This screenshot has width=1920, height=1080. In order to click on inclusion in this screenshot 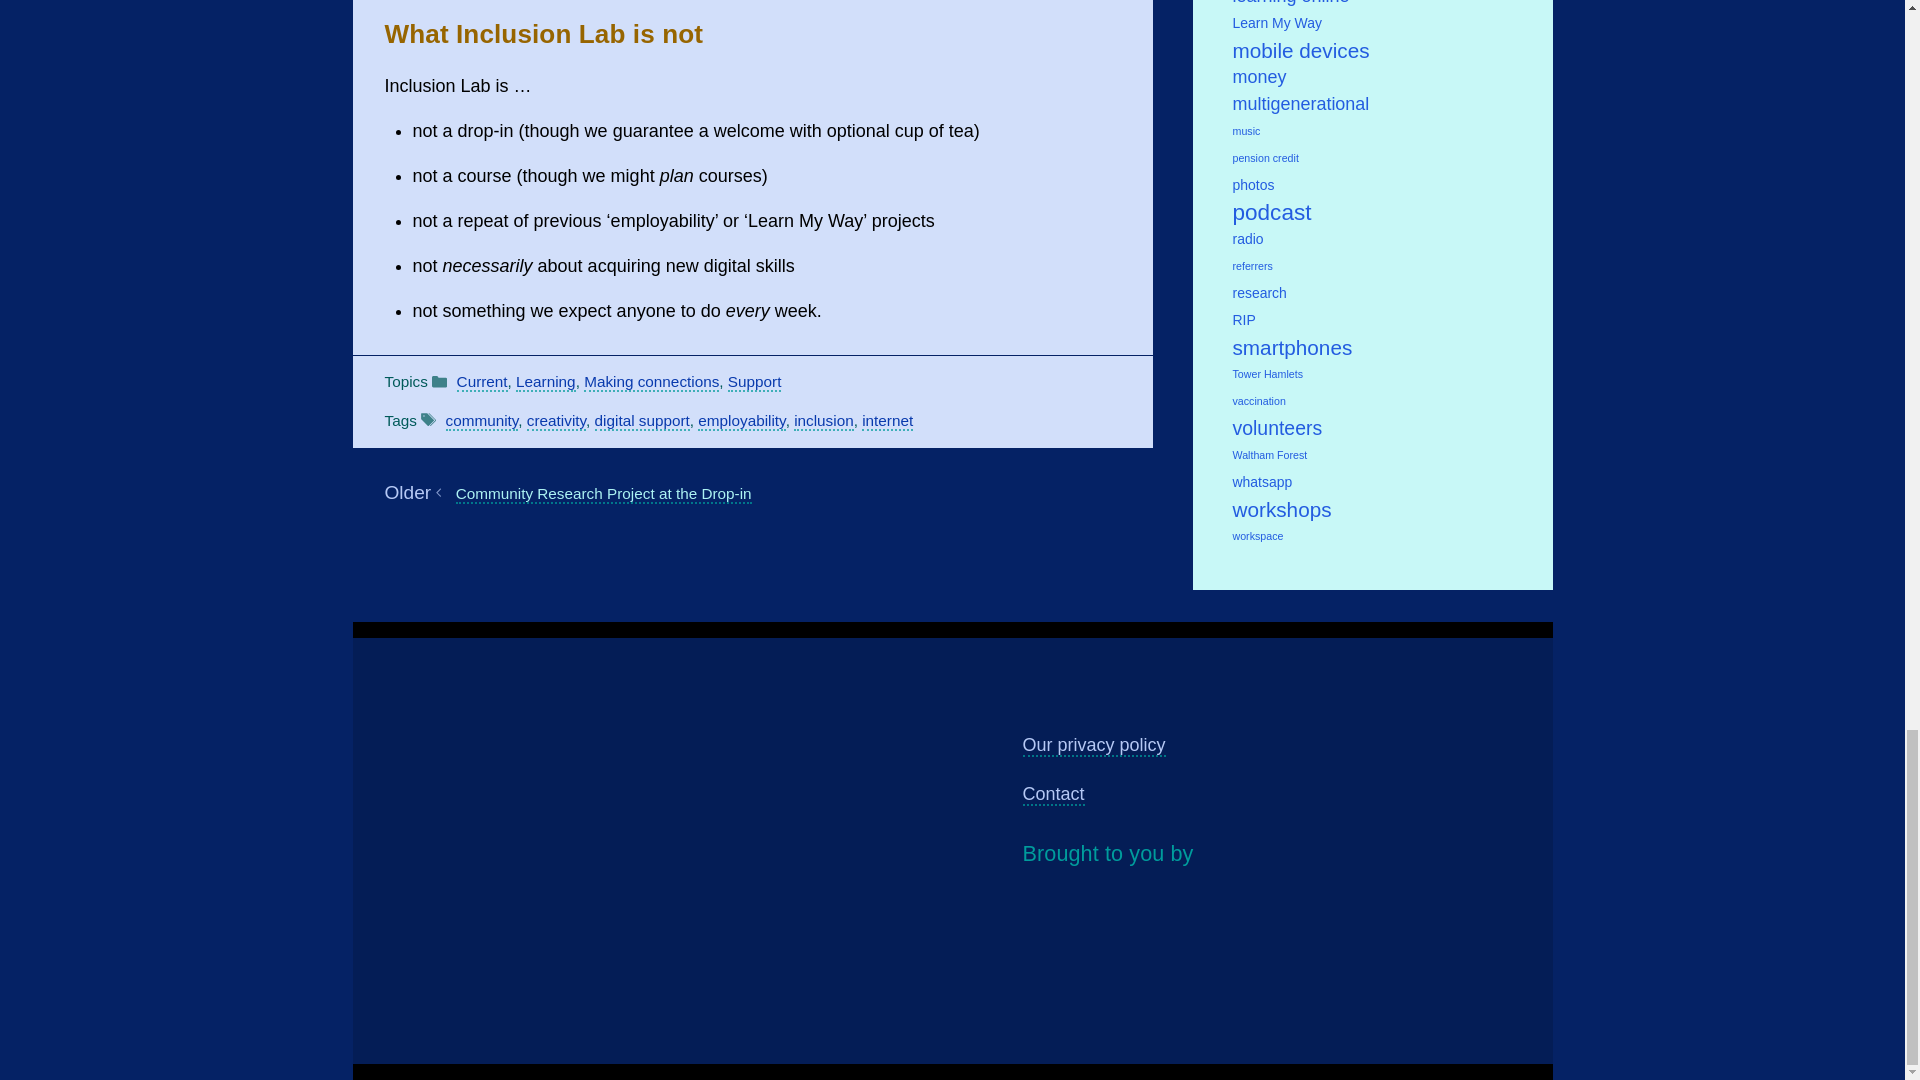, I will do `click(824, 420)`.